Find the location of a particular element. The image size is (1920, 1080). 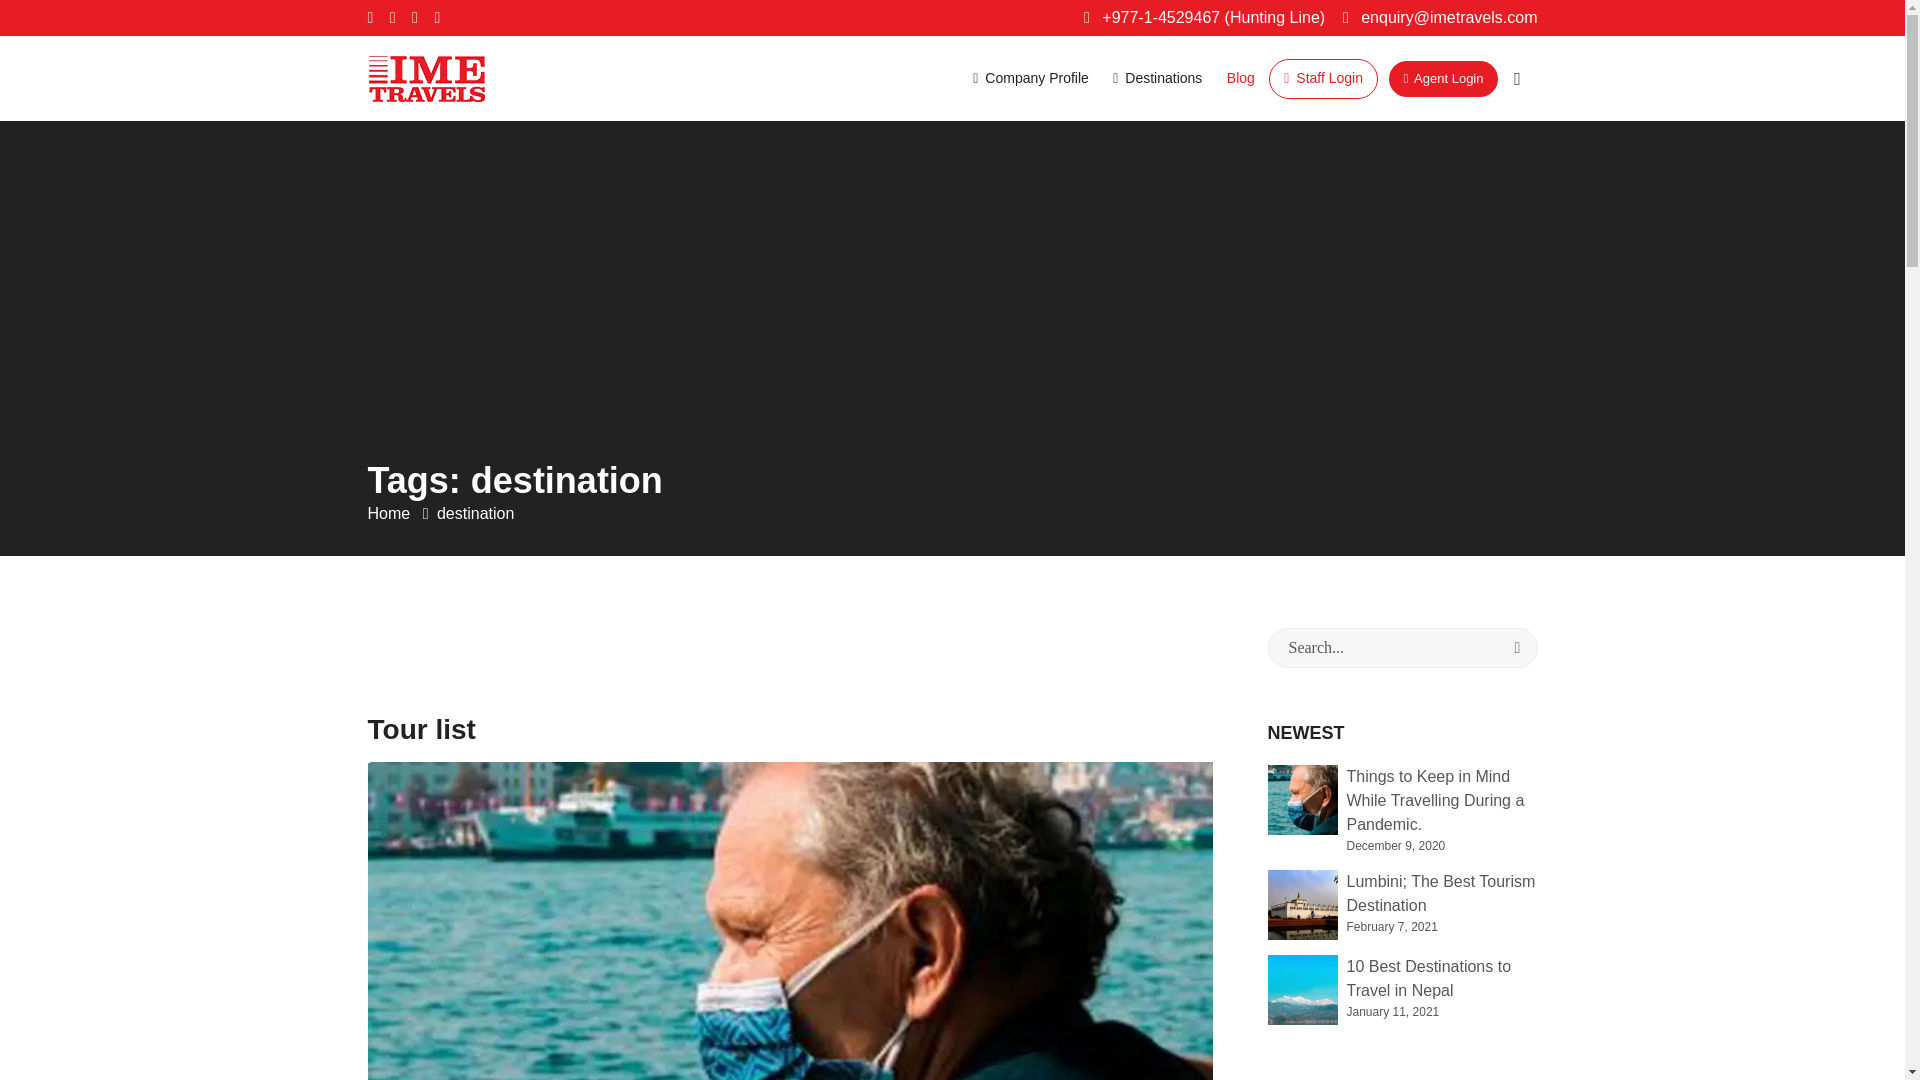

destination is located at coordinates (476, 513).